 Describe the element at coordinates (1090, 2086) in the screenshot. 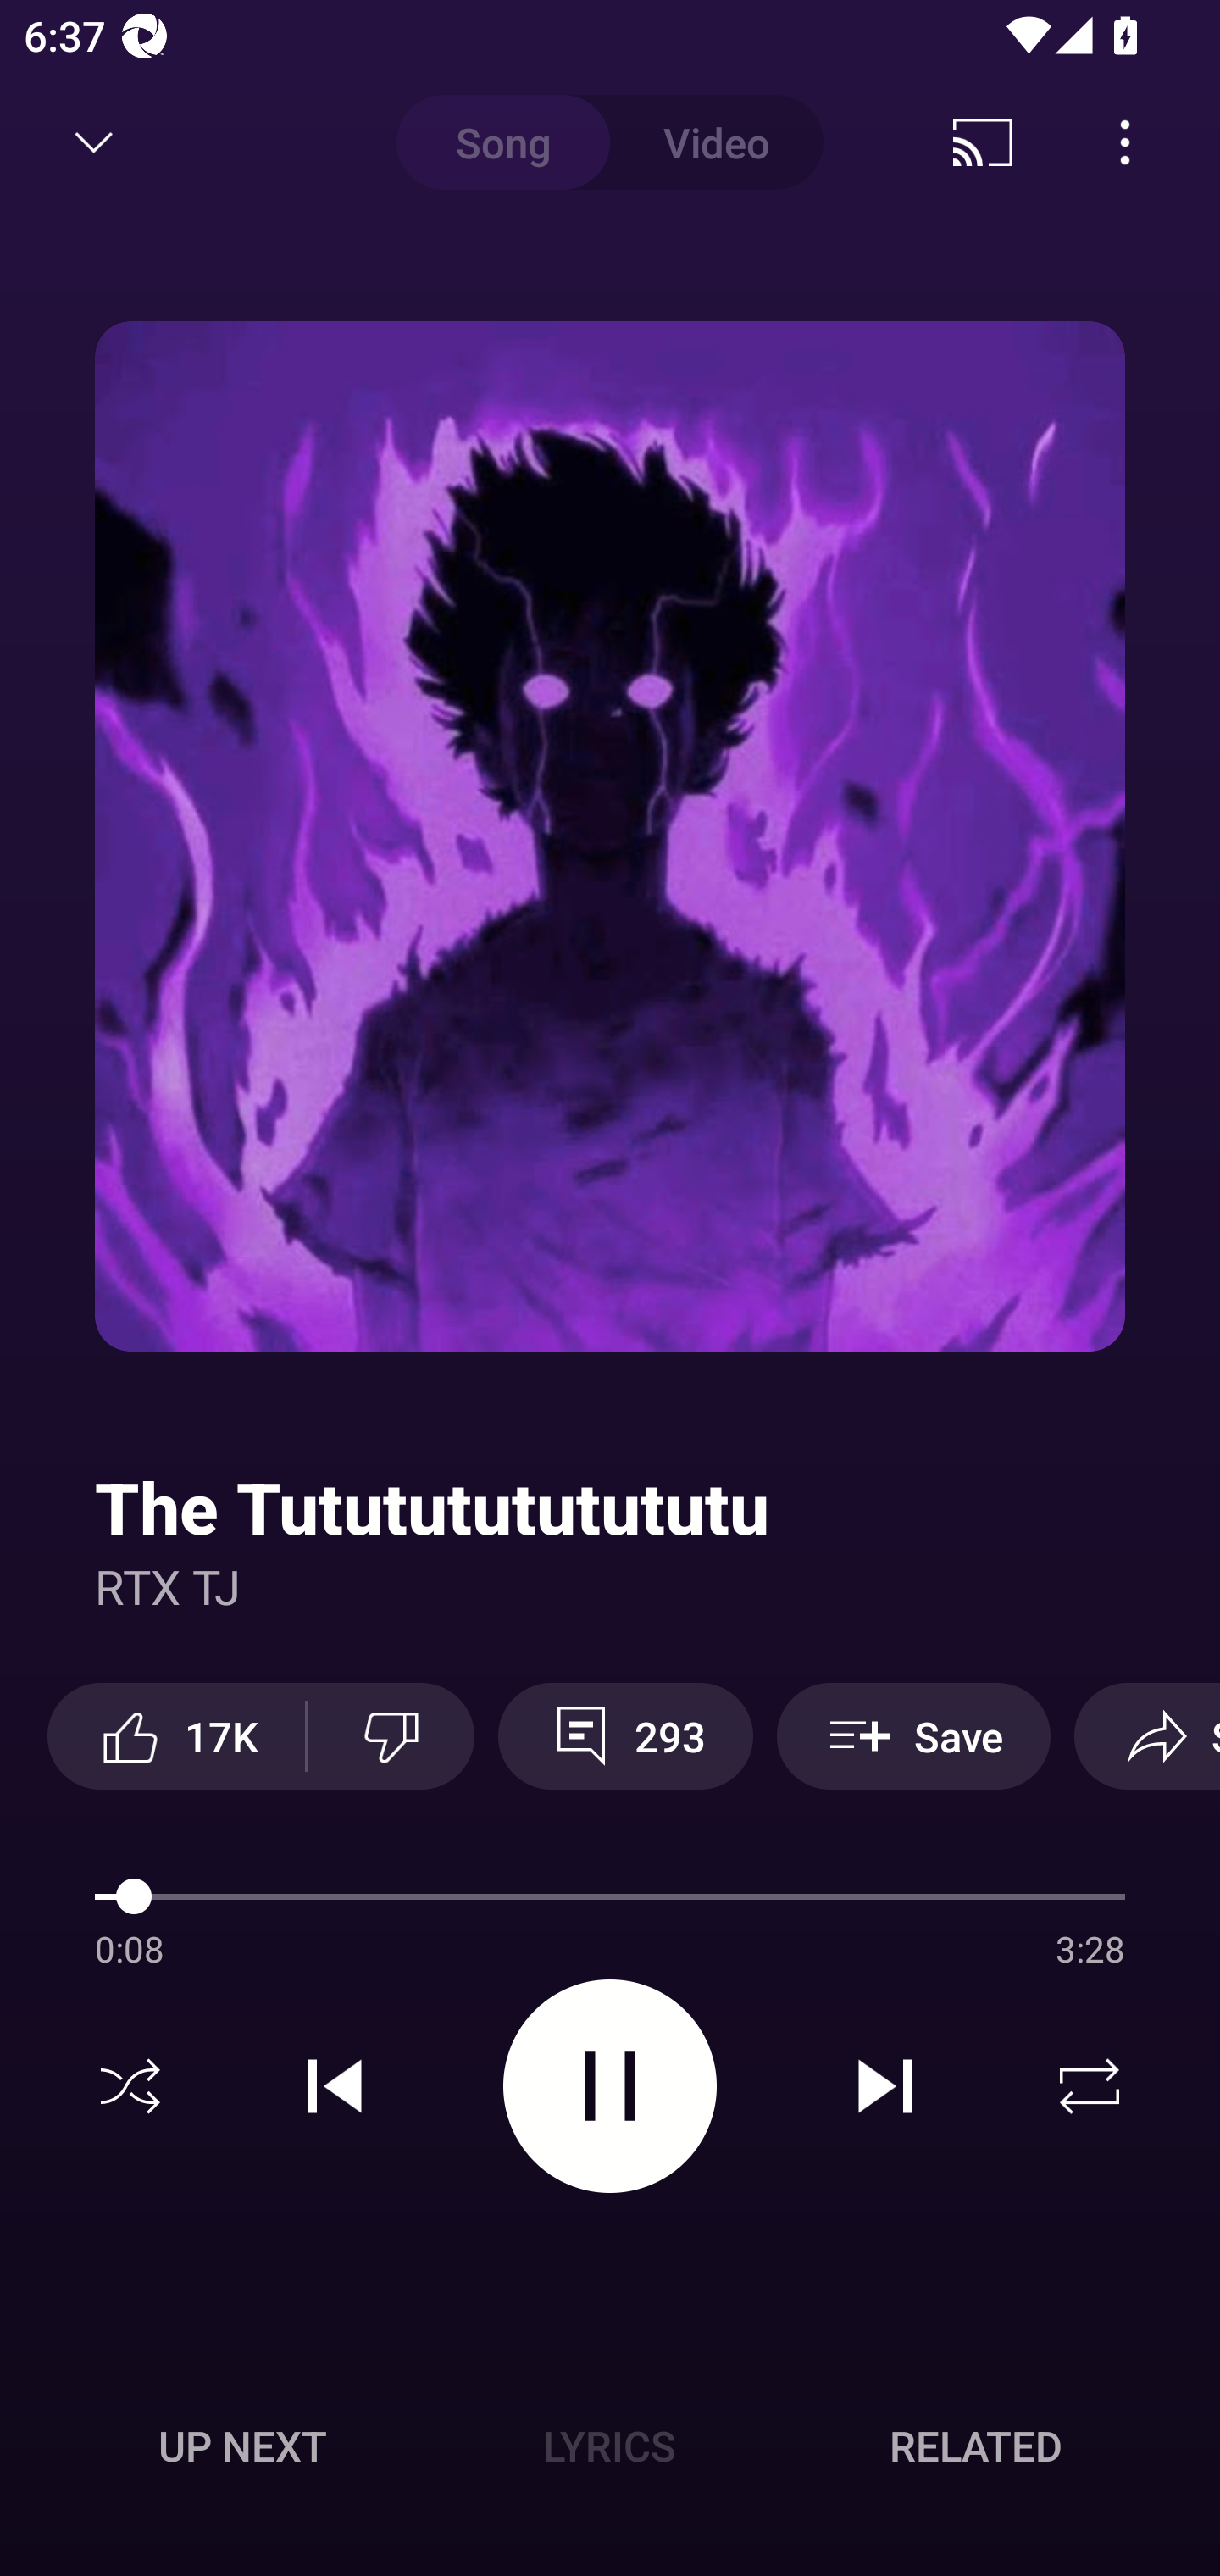

I see `Repeat off` at that location.